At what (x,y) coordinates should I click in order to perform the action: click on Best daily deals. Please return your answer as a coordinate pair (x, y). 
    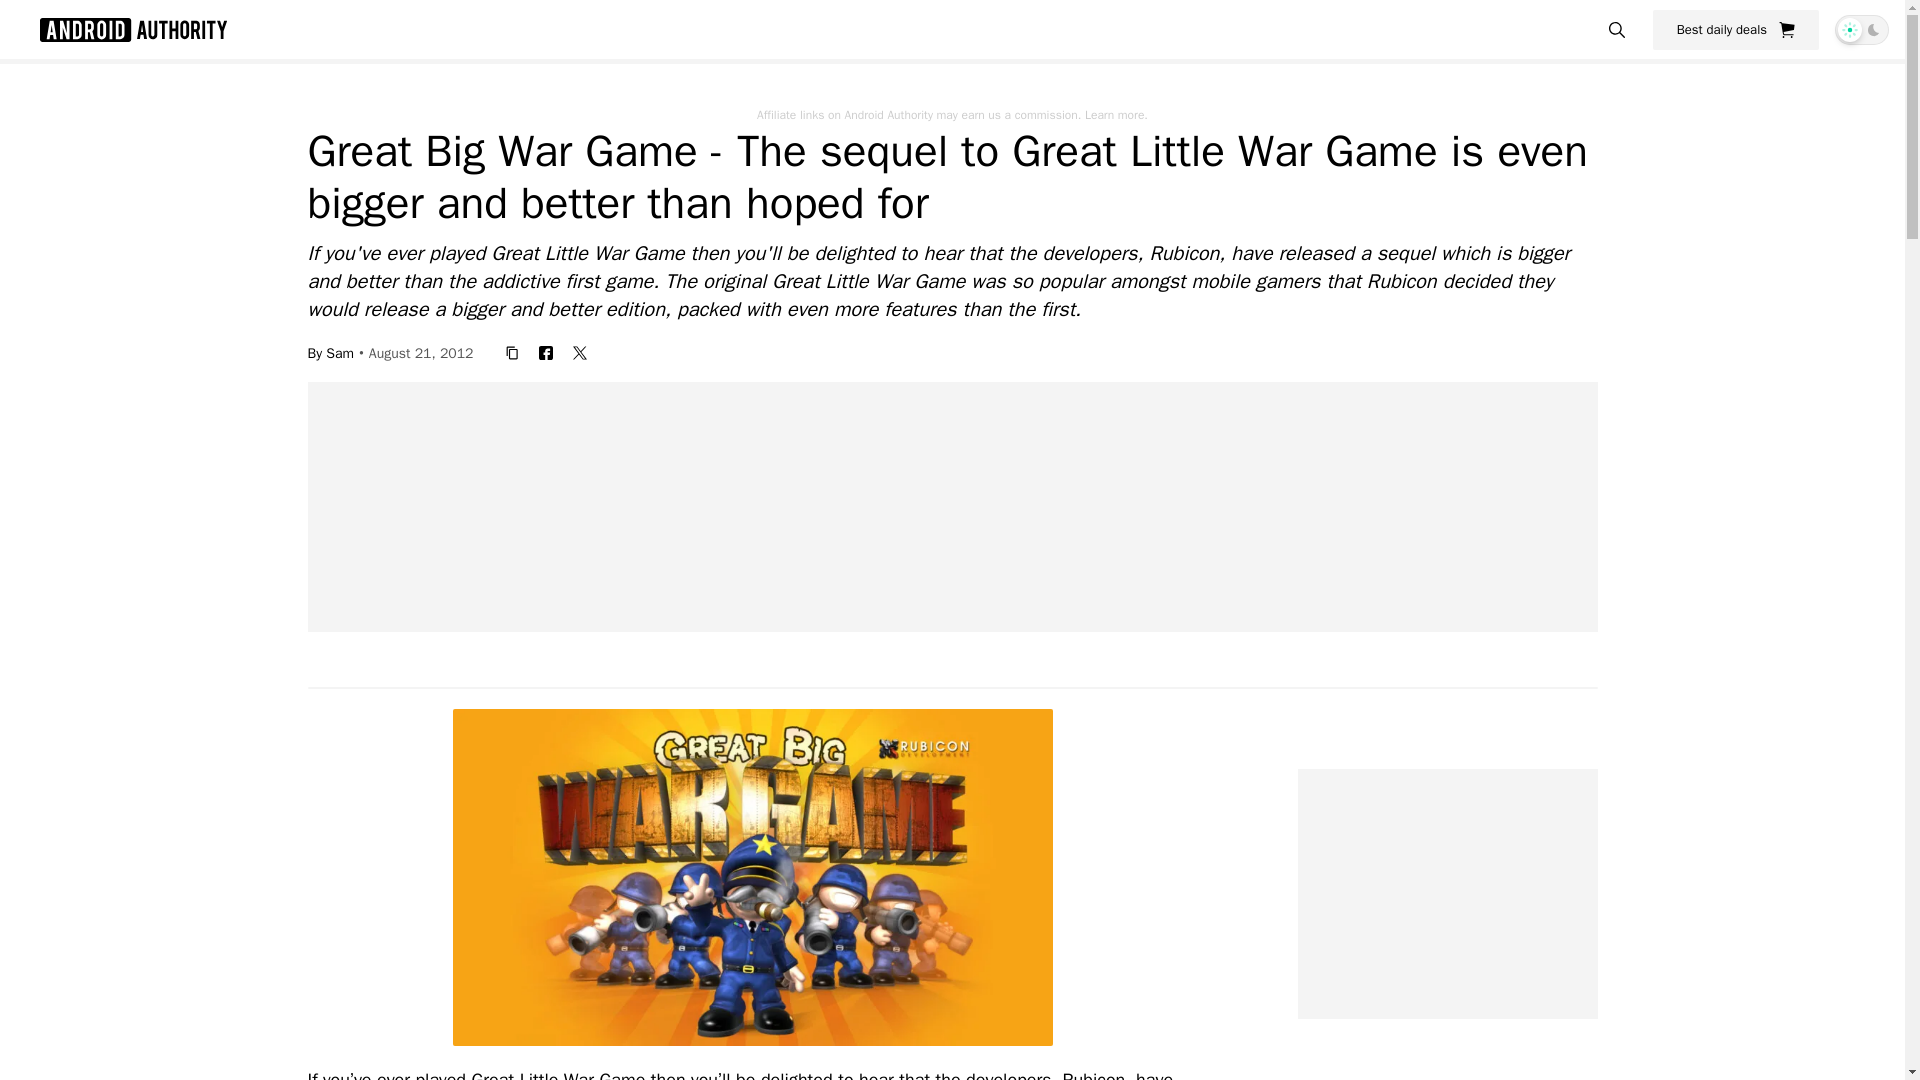
    Looking at the image, I should click on (1736, 29).